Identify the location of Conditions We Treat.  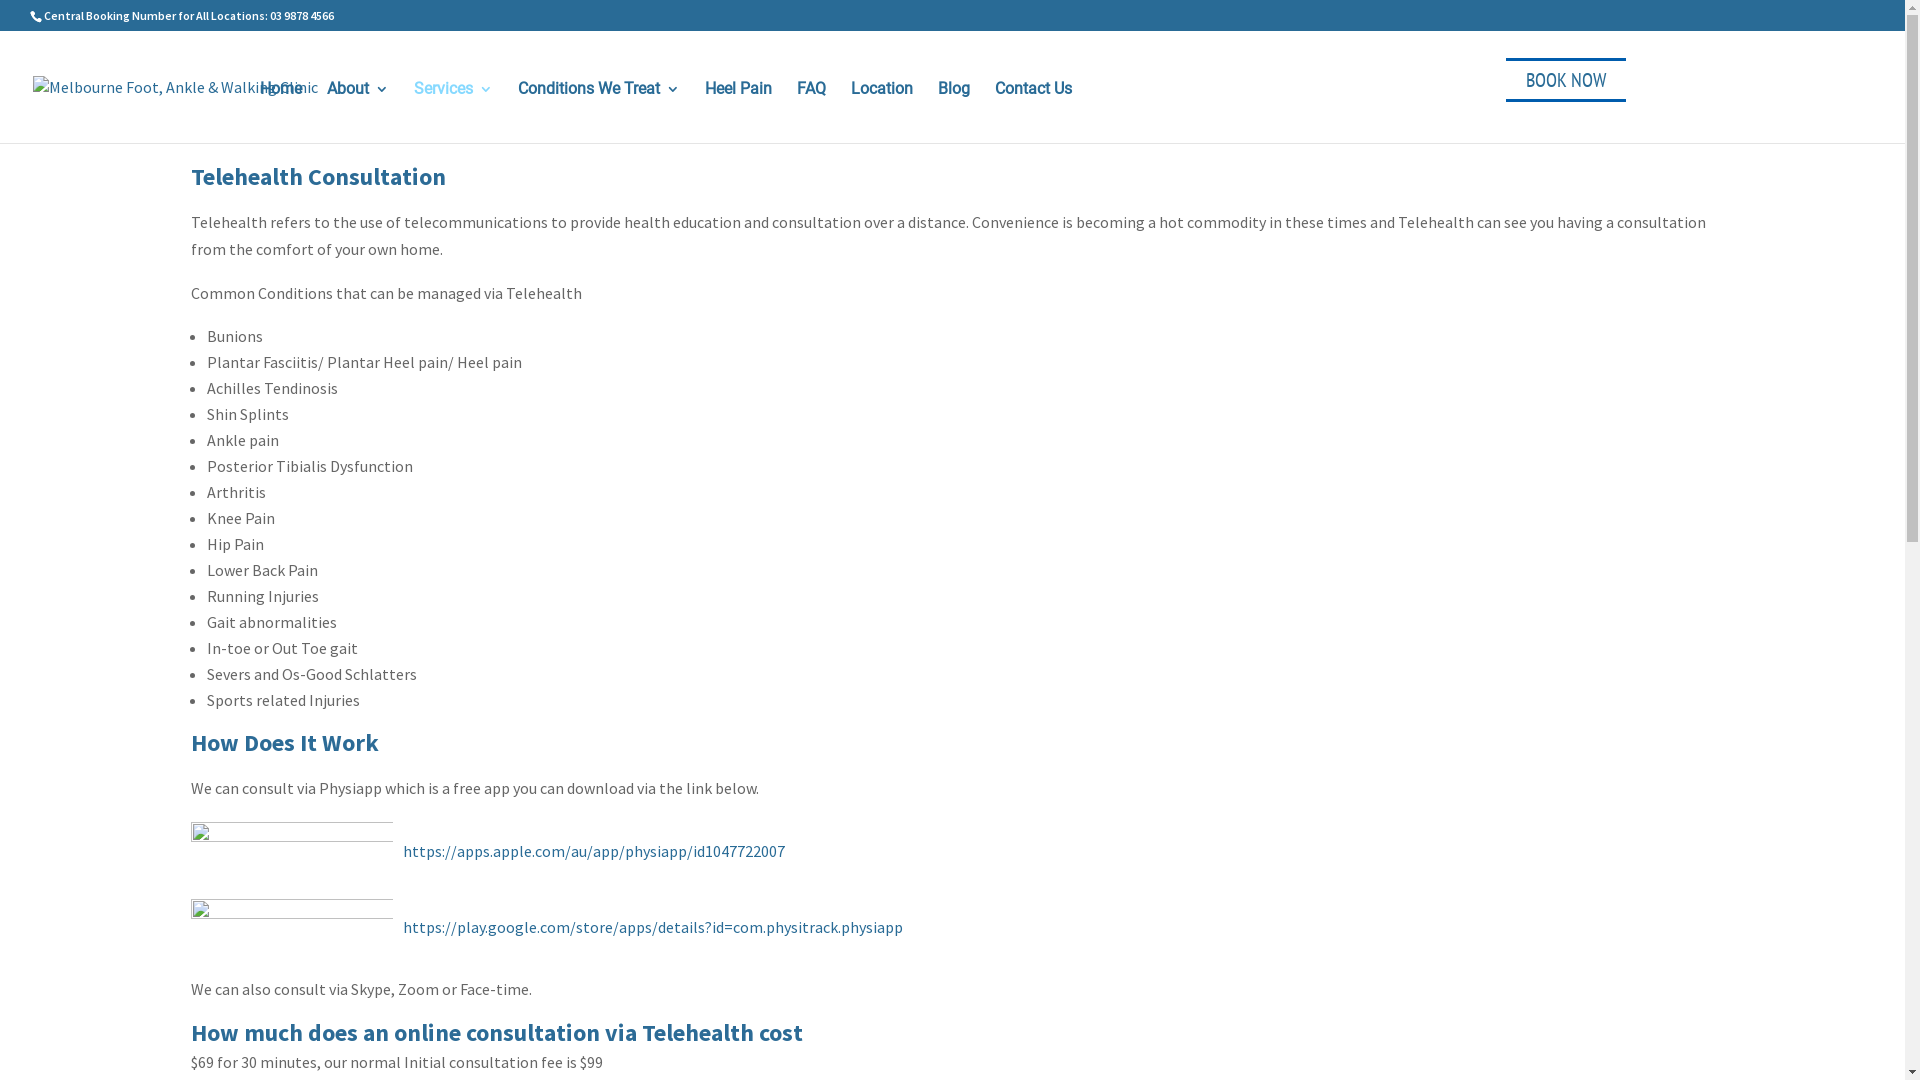
(599, 110).